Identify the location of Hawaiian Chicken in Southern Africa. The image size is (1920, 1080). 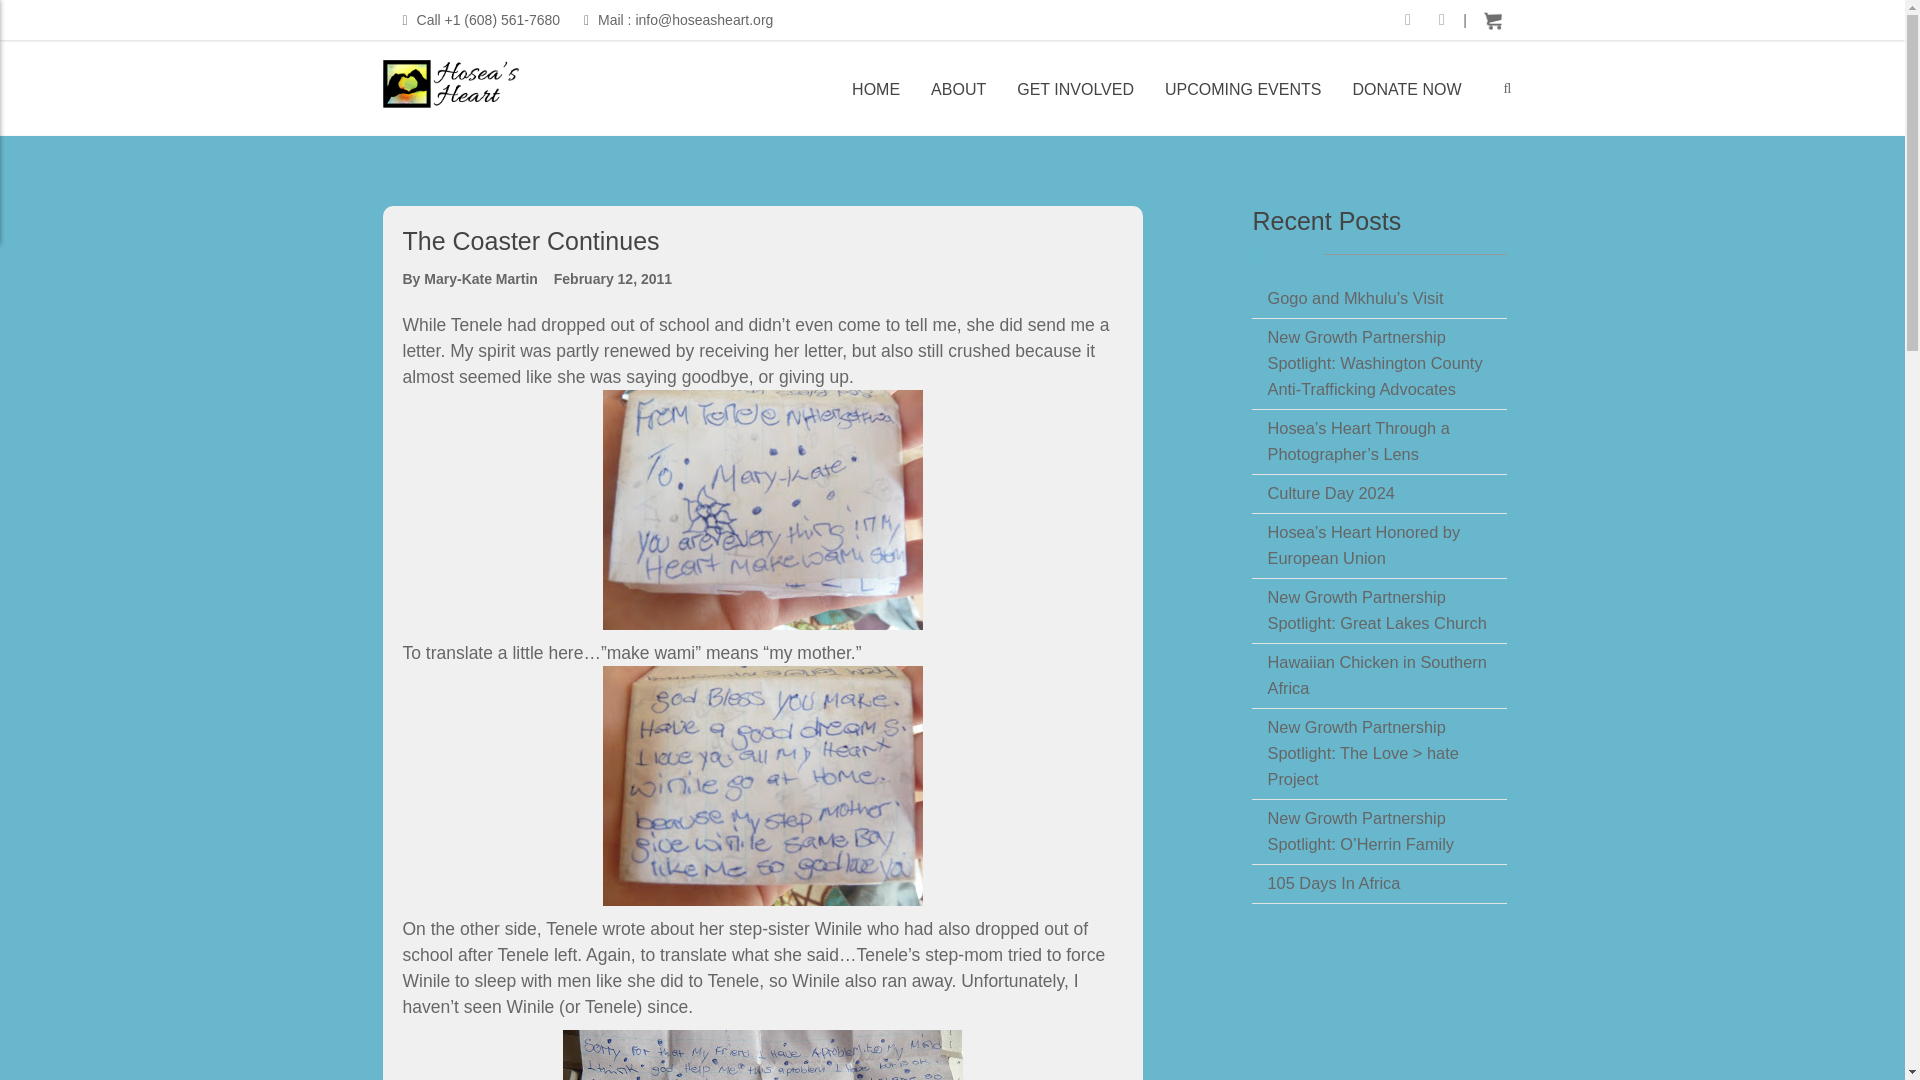
(1387, 674).